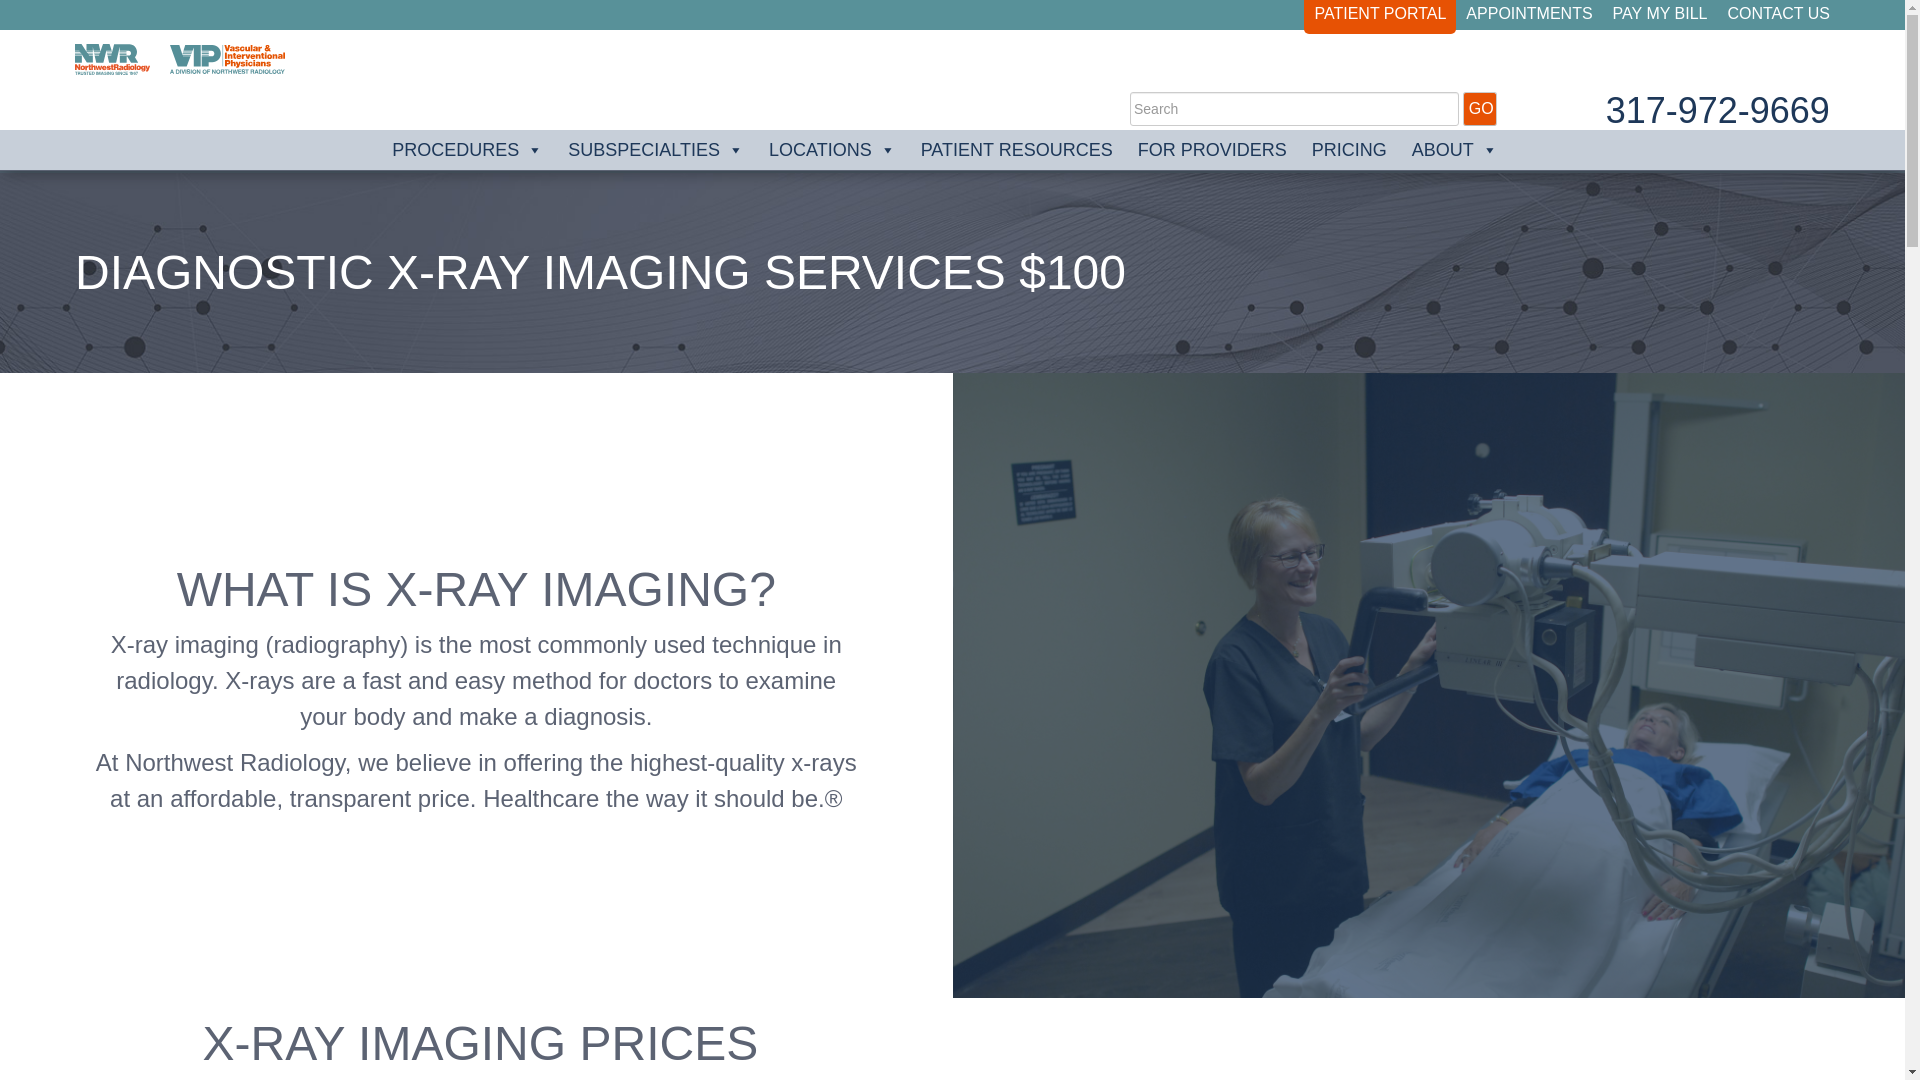 This screenshot has height=1080, width=1920. Describe the element at coordinates (1528, 13) in the screenshot. I see `APPOINTMENTS` at that location.